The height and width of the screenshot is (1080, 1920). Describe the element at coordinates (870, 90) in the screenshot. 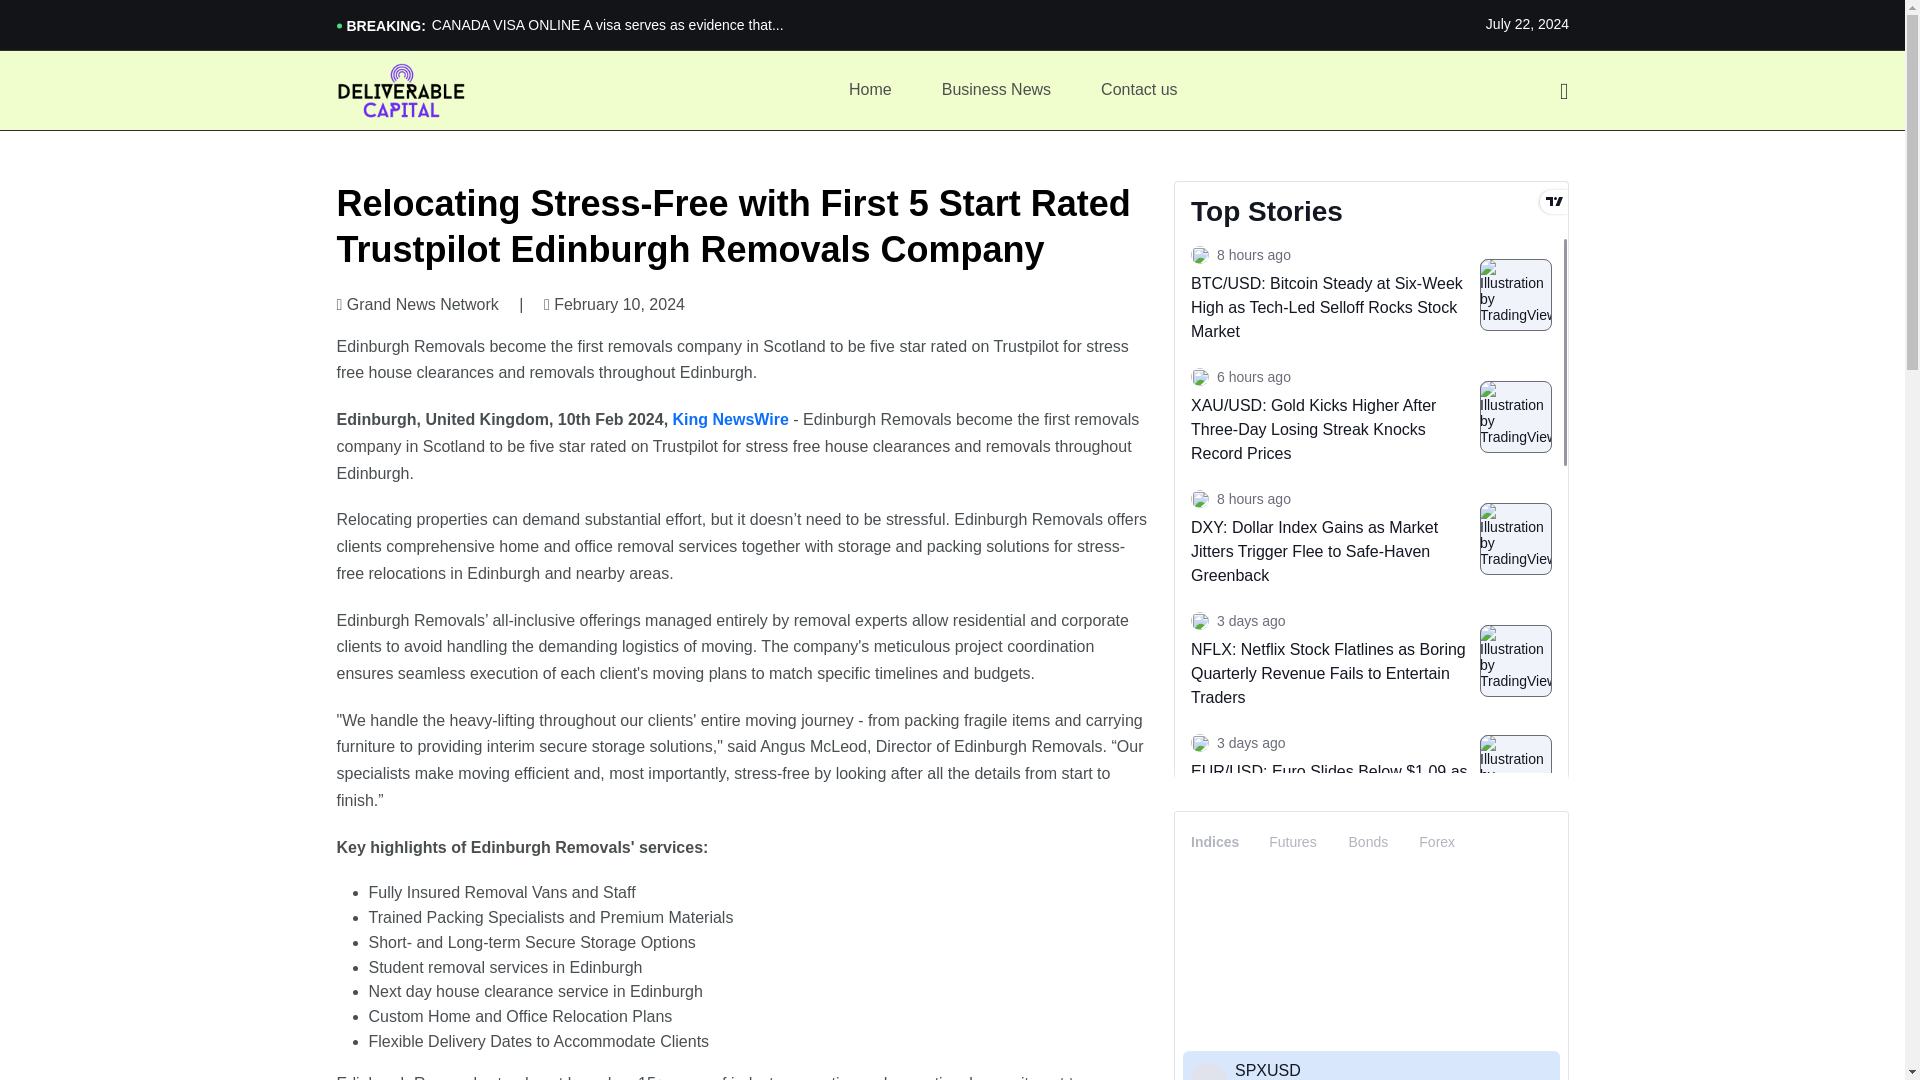

I see `Home` at that location.